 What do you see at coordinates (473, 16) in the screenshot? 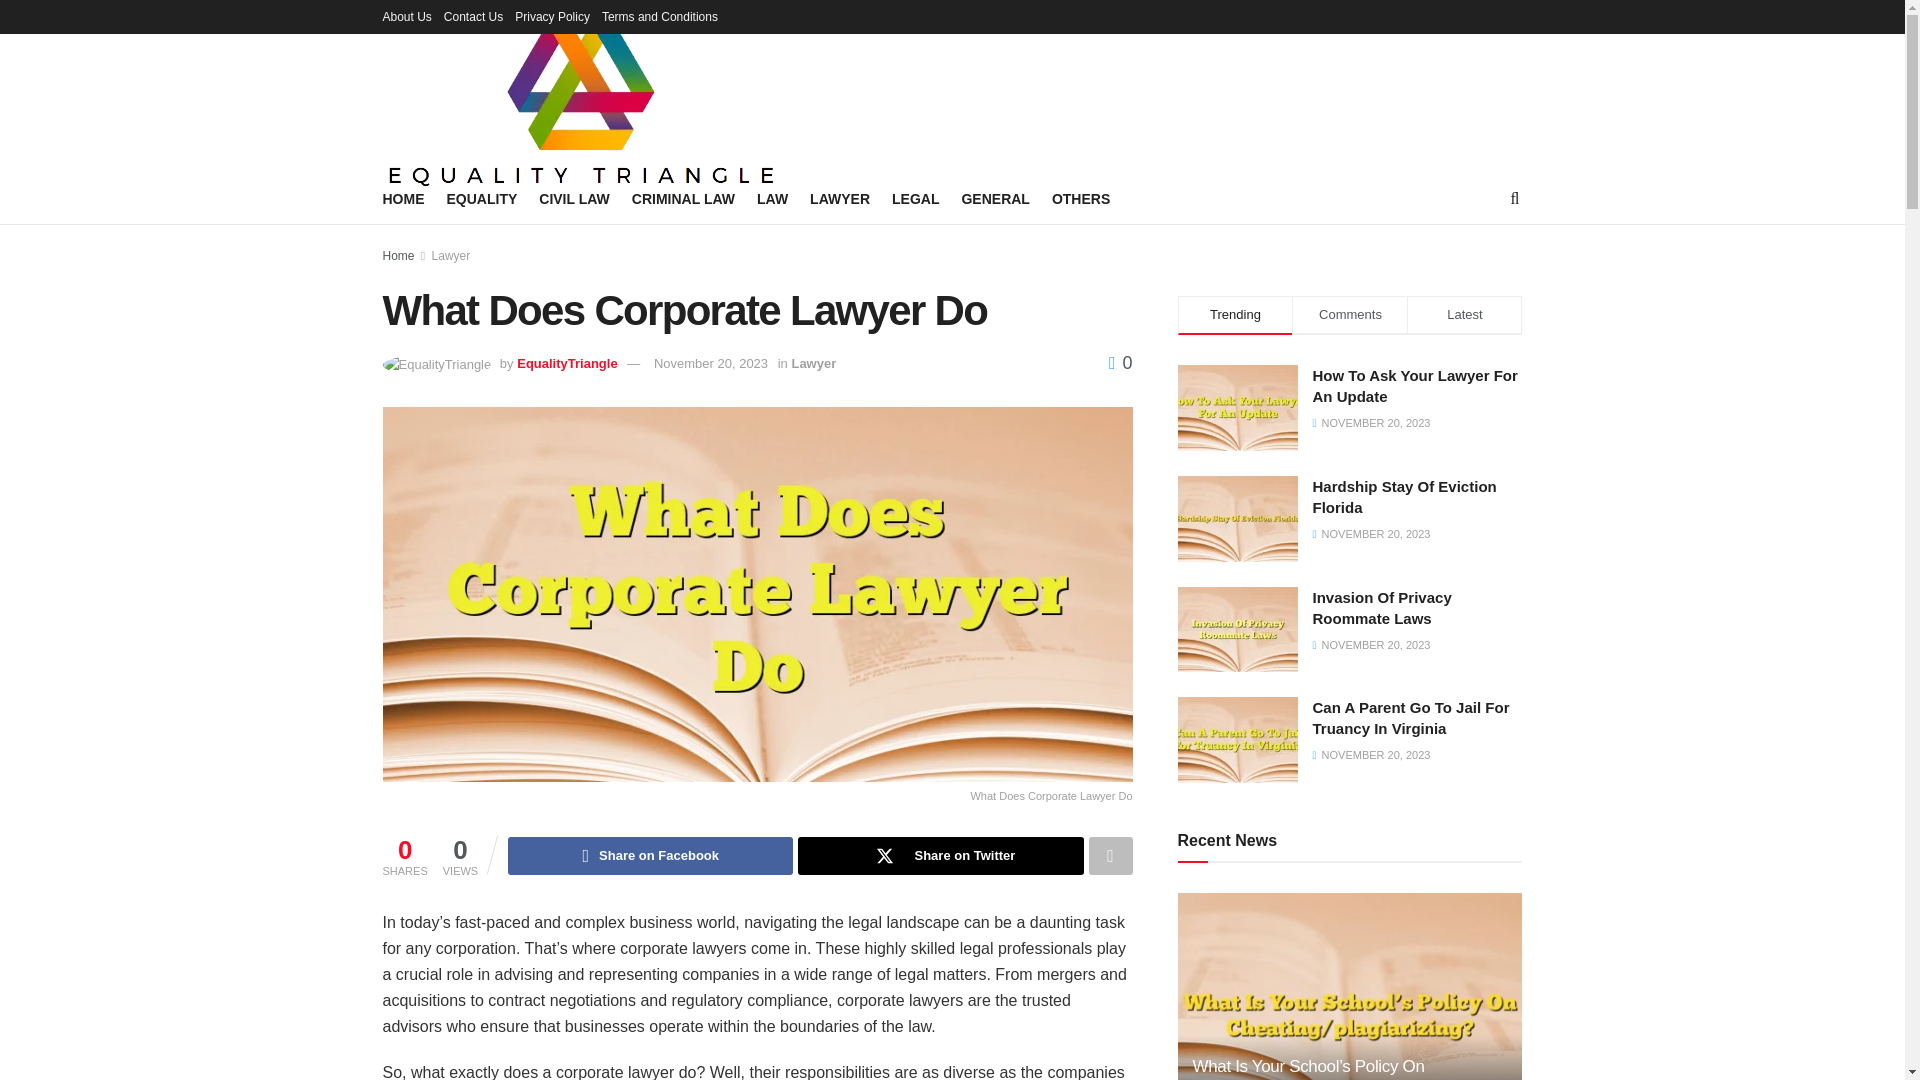
I see `Contact Us` at bounding box center [473, 16].